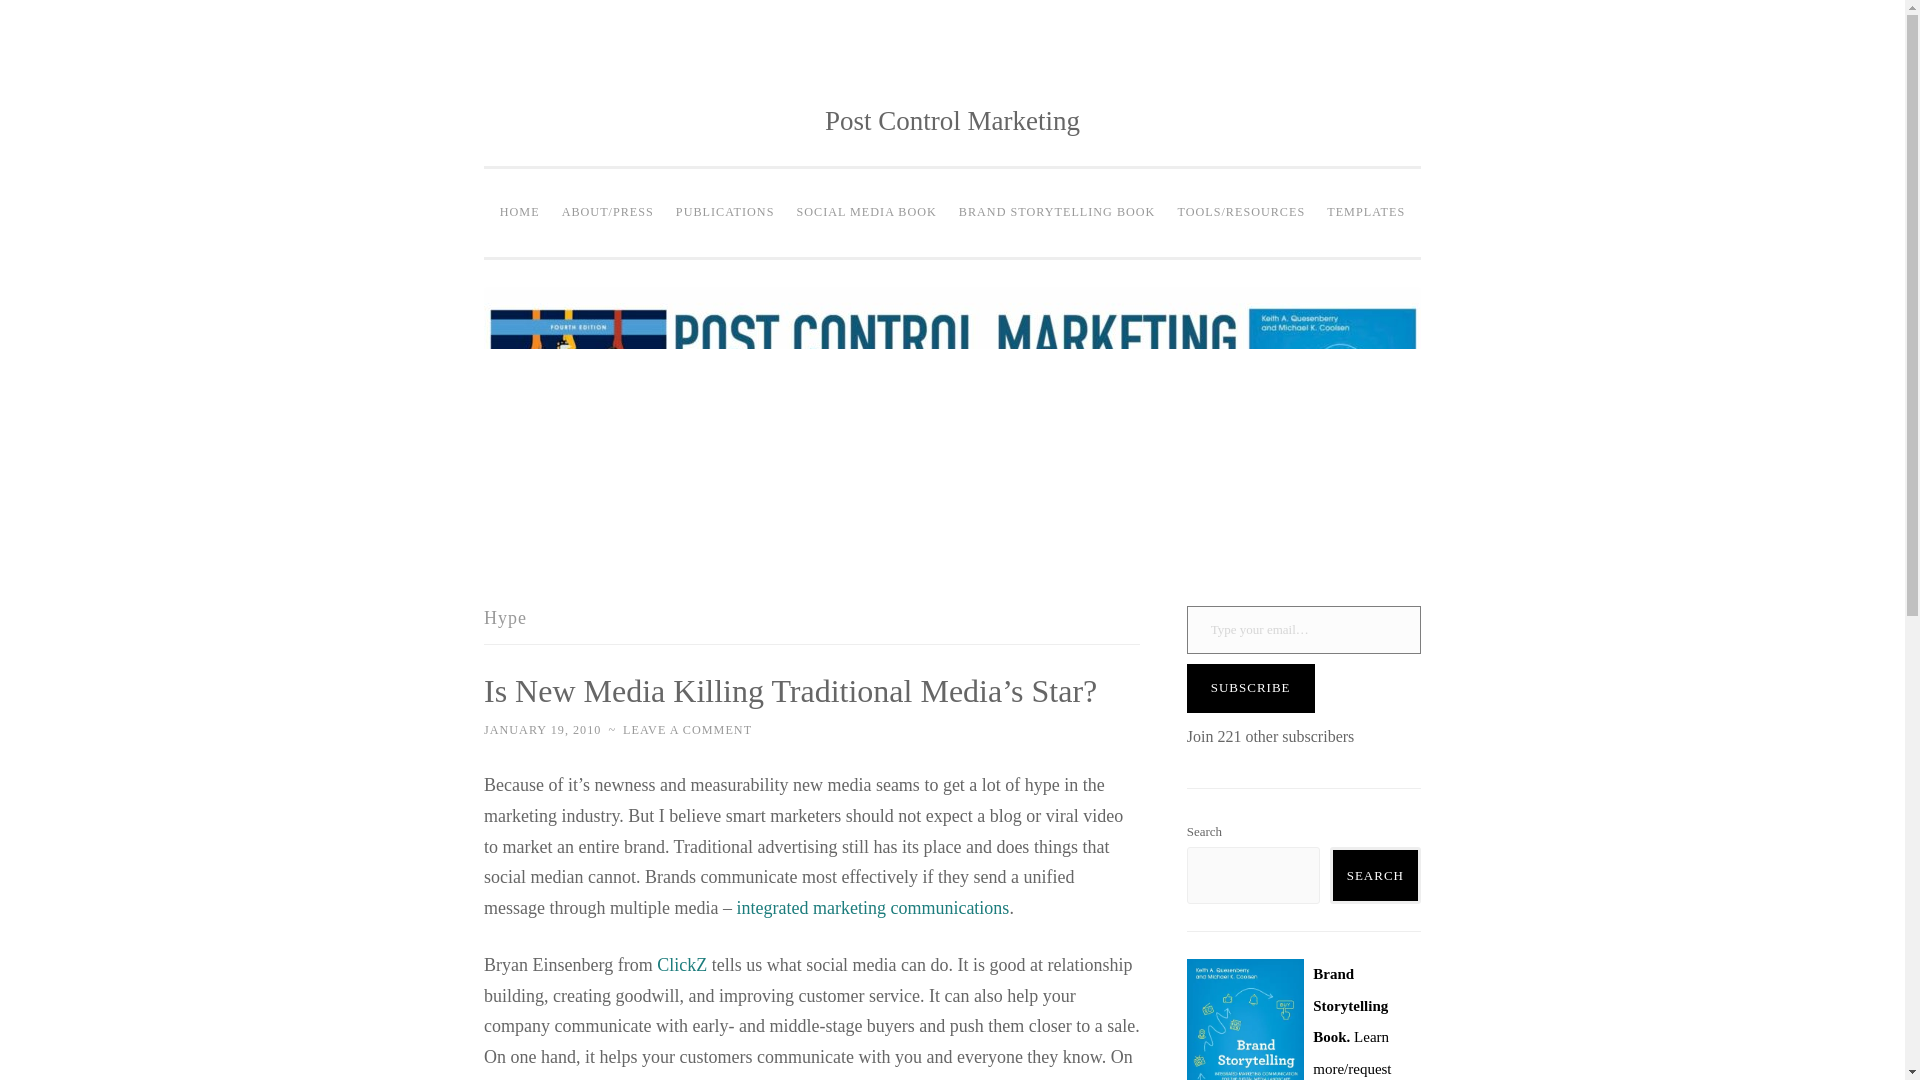 The height and width of the screenshot is (1080, 1920). I want to click on SUBSCRIBE, so click(1250, 688).